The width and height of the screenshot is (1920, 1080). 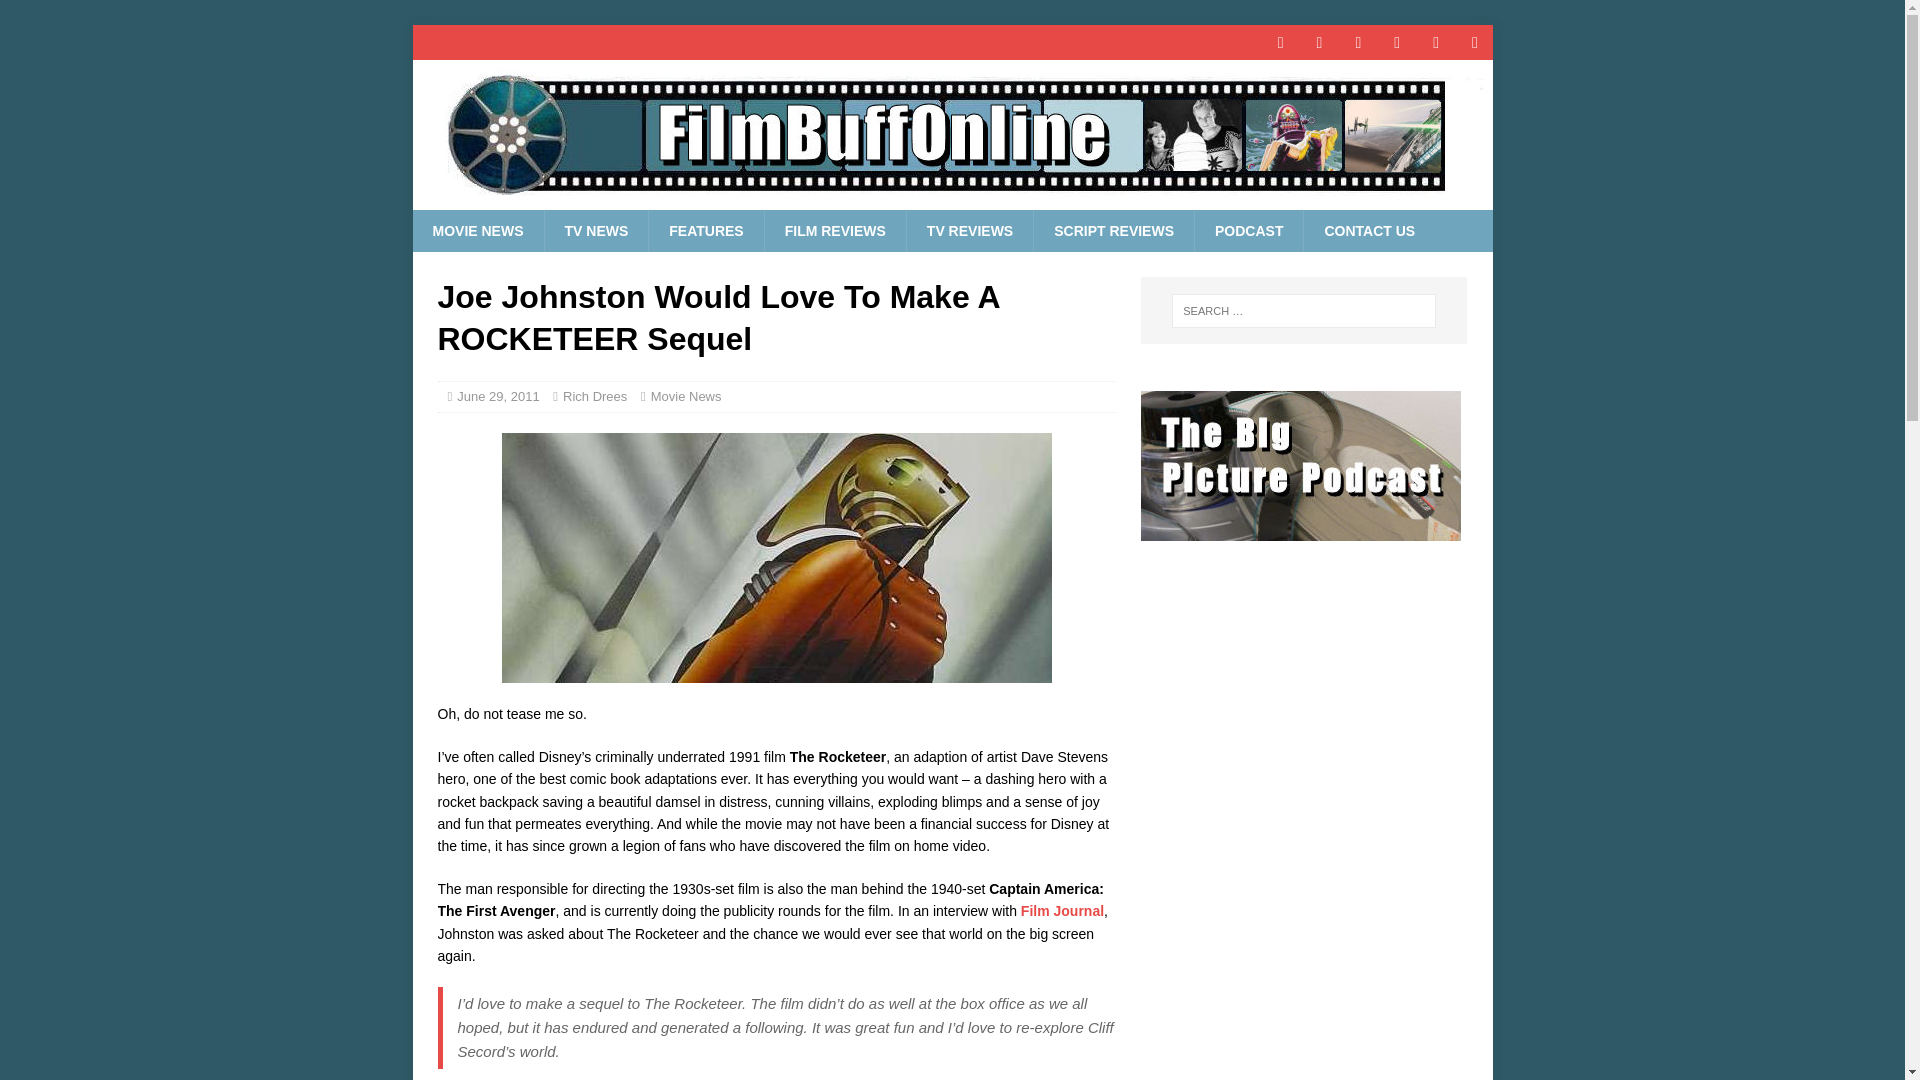 What do you see at coordinates (1436, 42) in the screenshot?
I see `Follow us on Instagram` at bounding box center [1436, 42].